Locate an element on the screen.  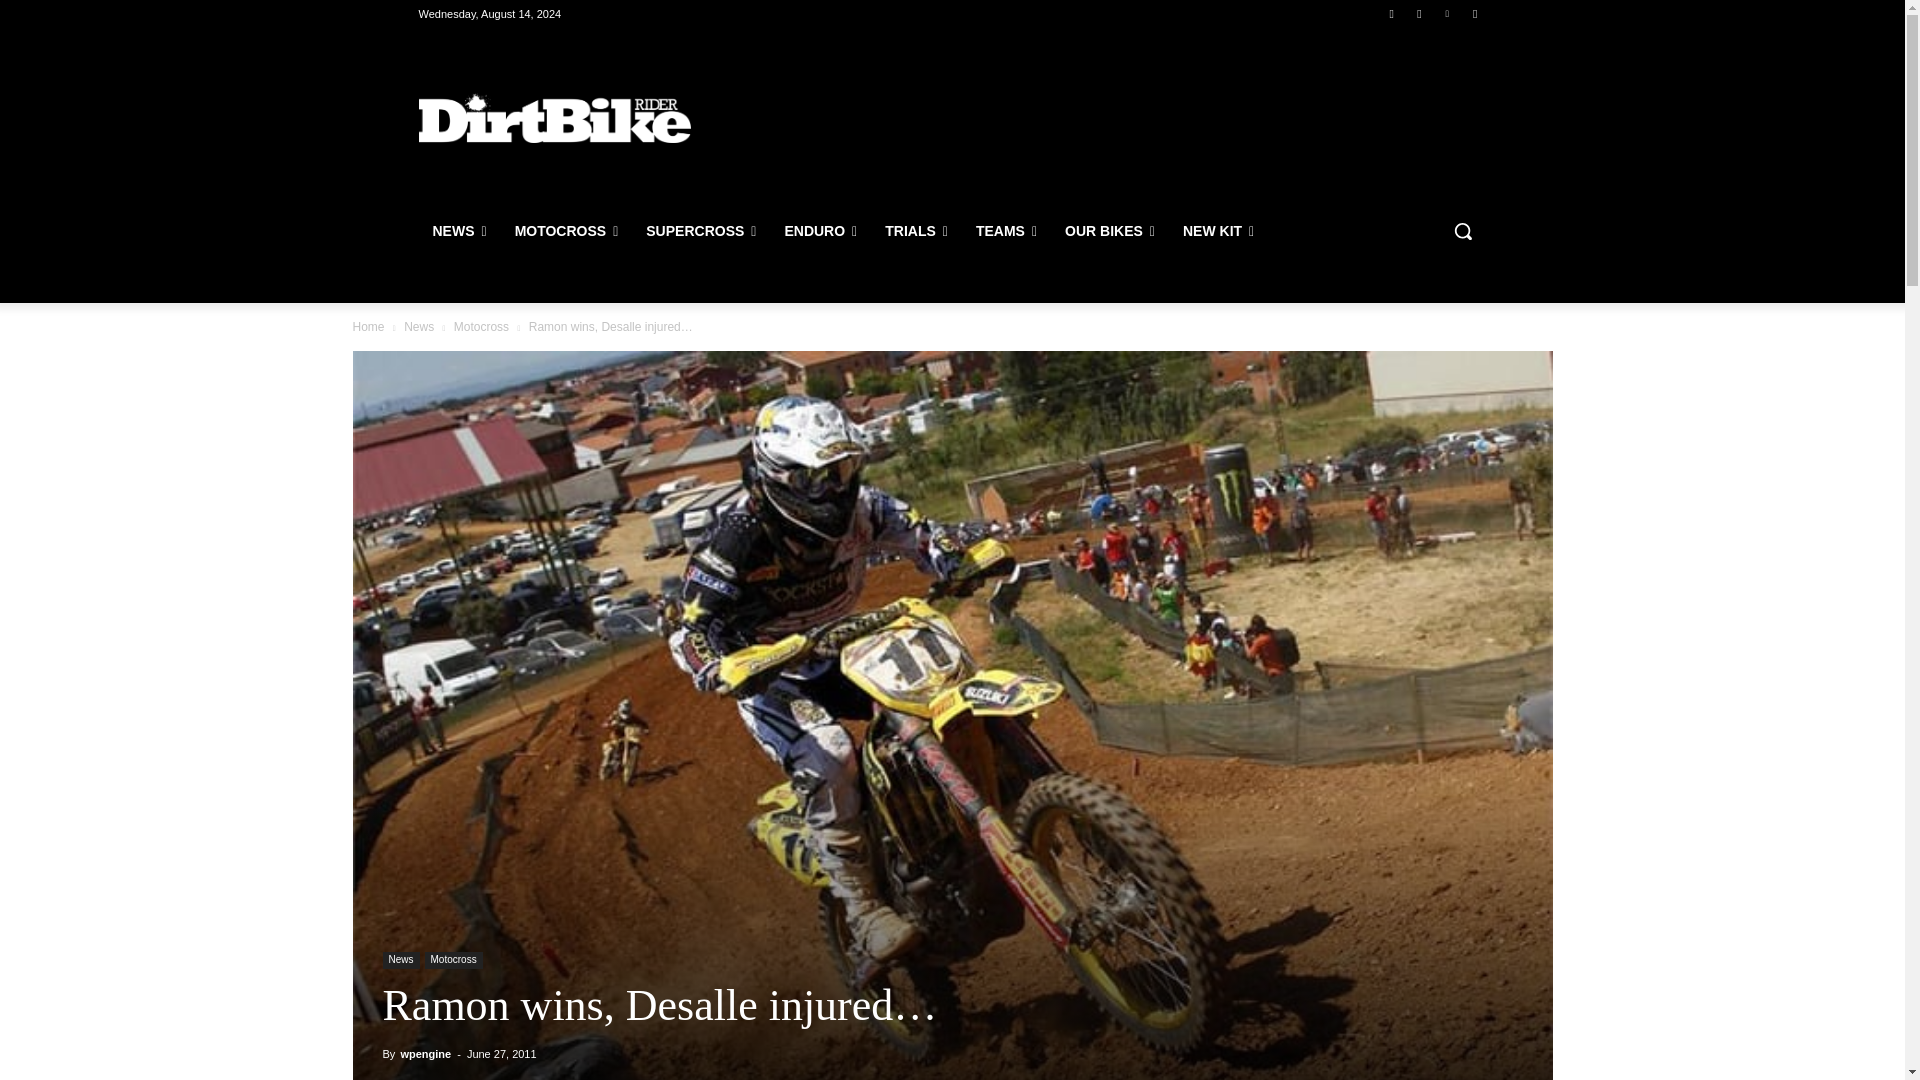
Instagram is located at coordinates (1418, 13).